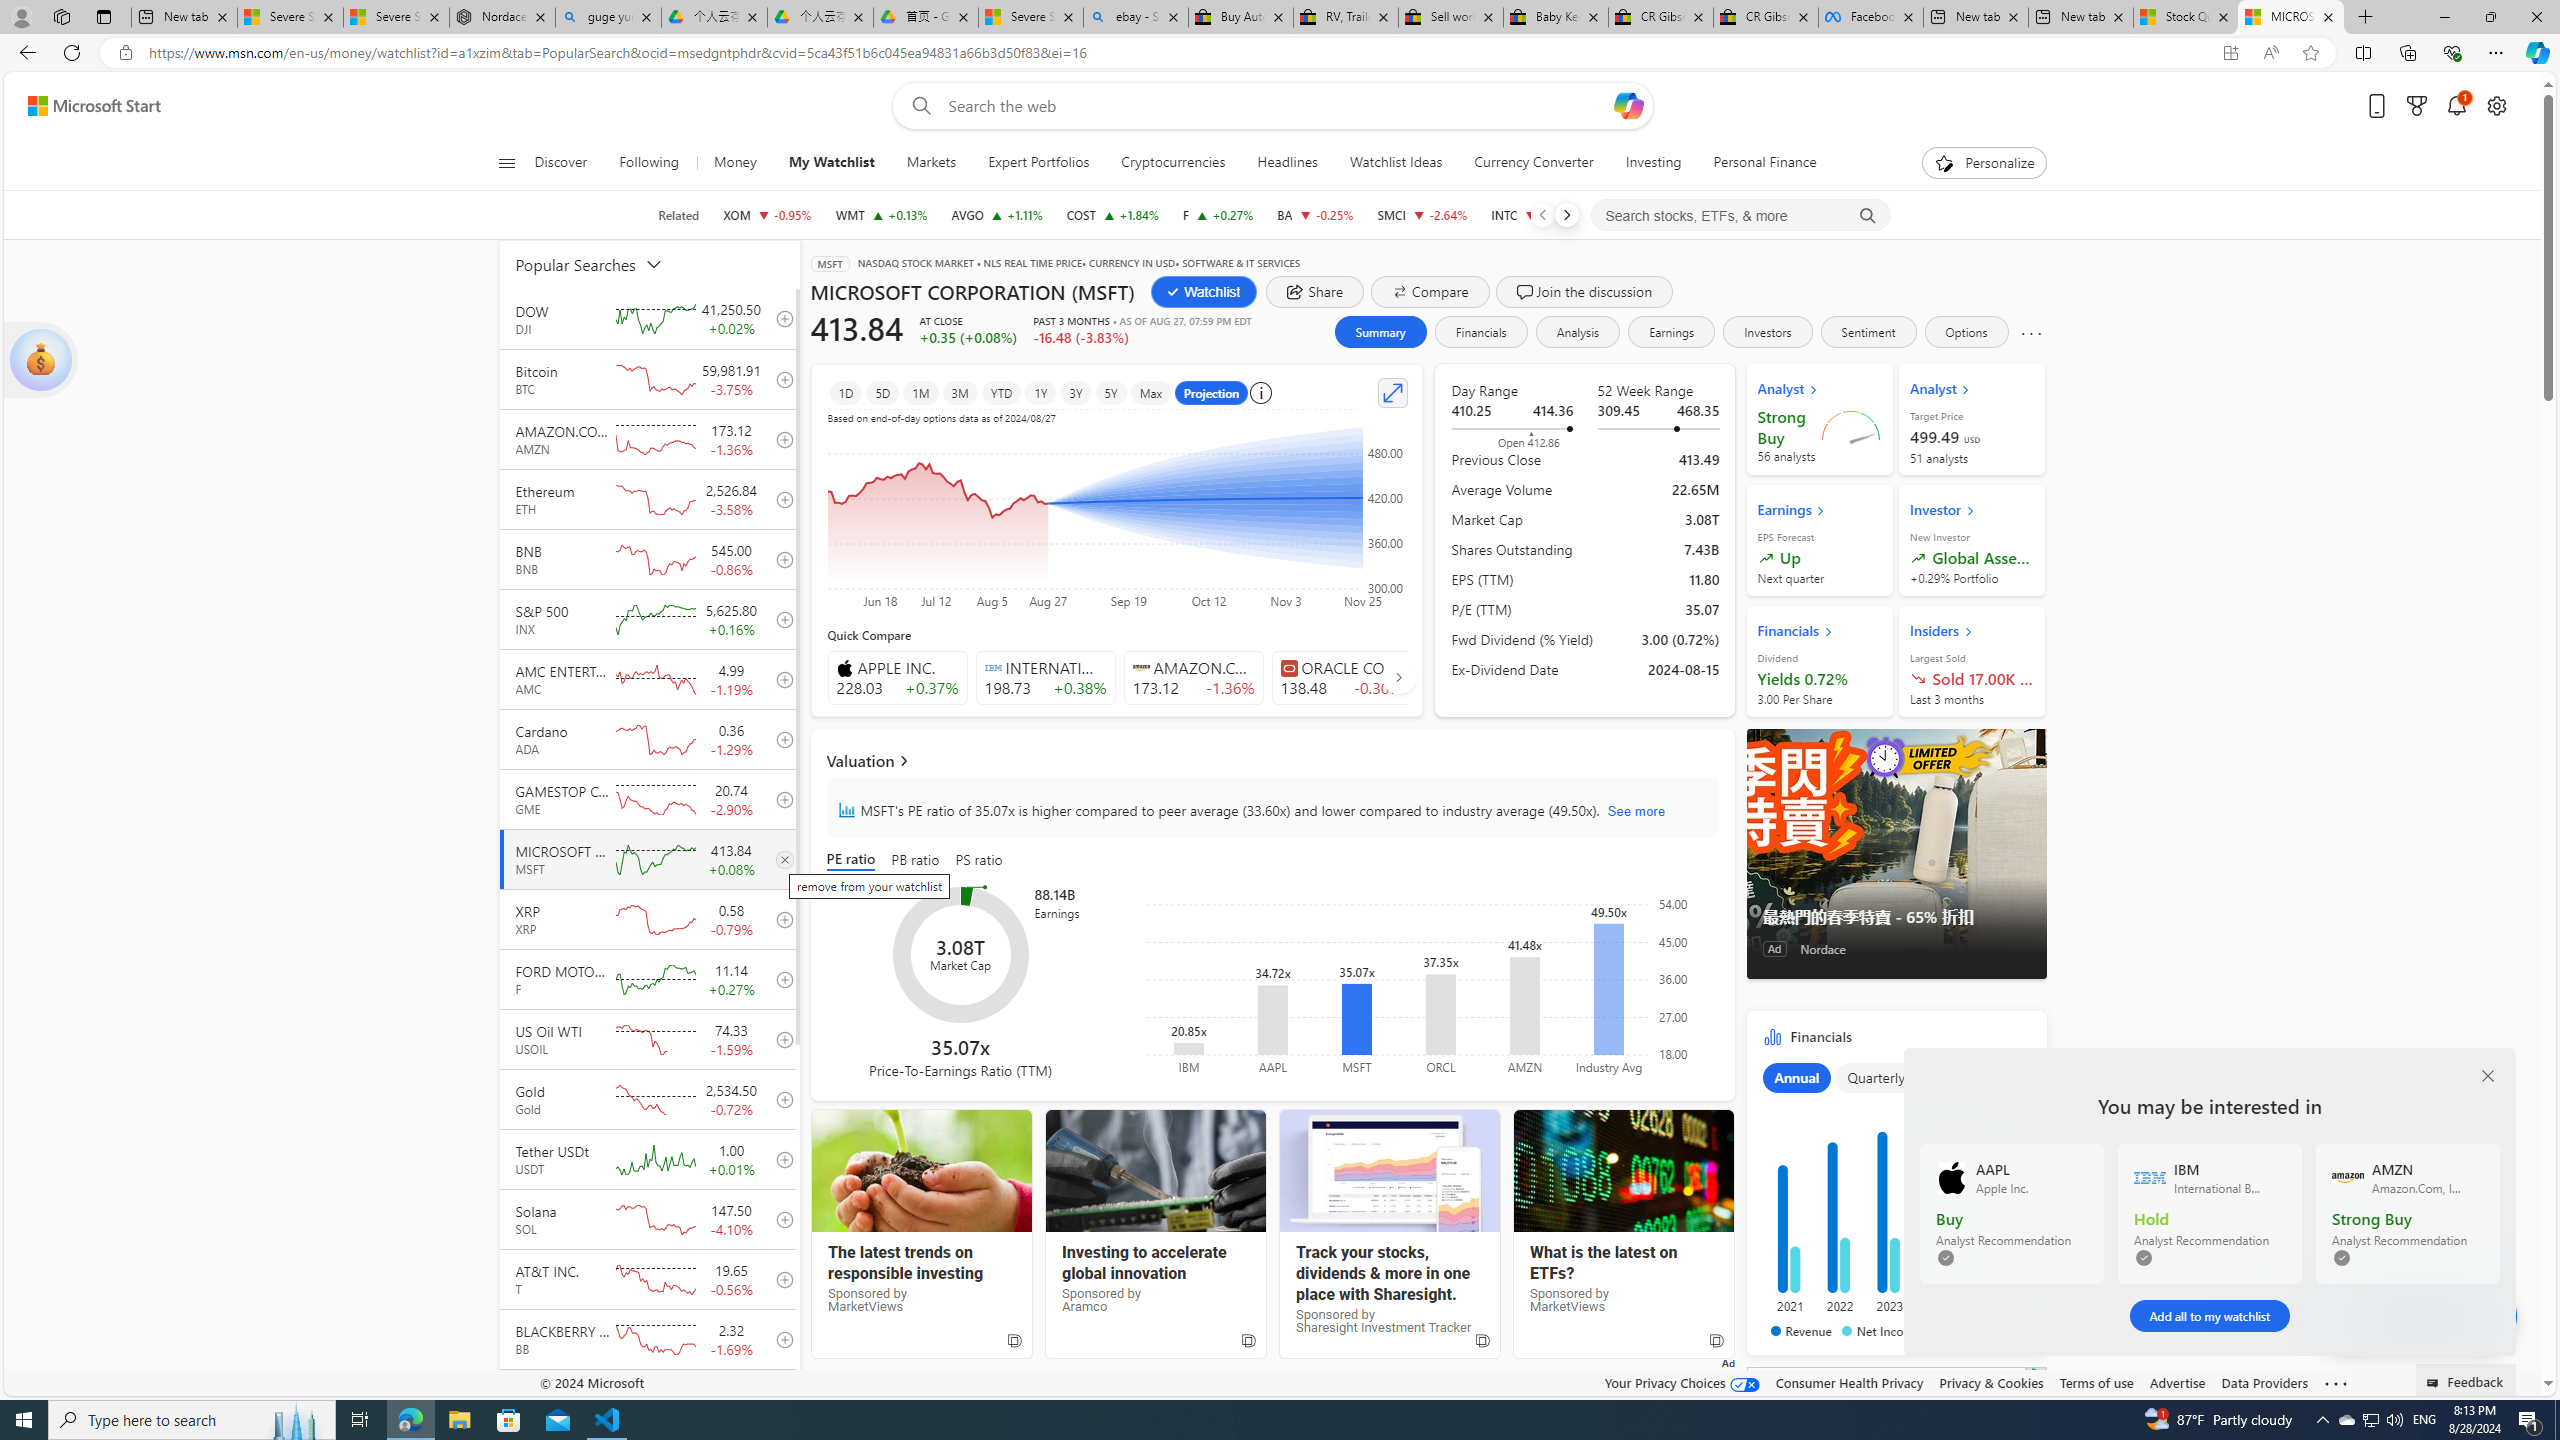  I want to click on Investors, so click(1767, 332).